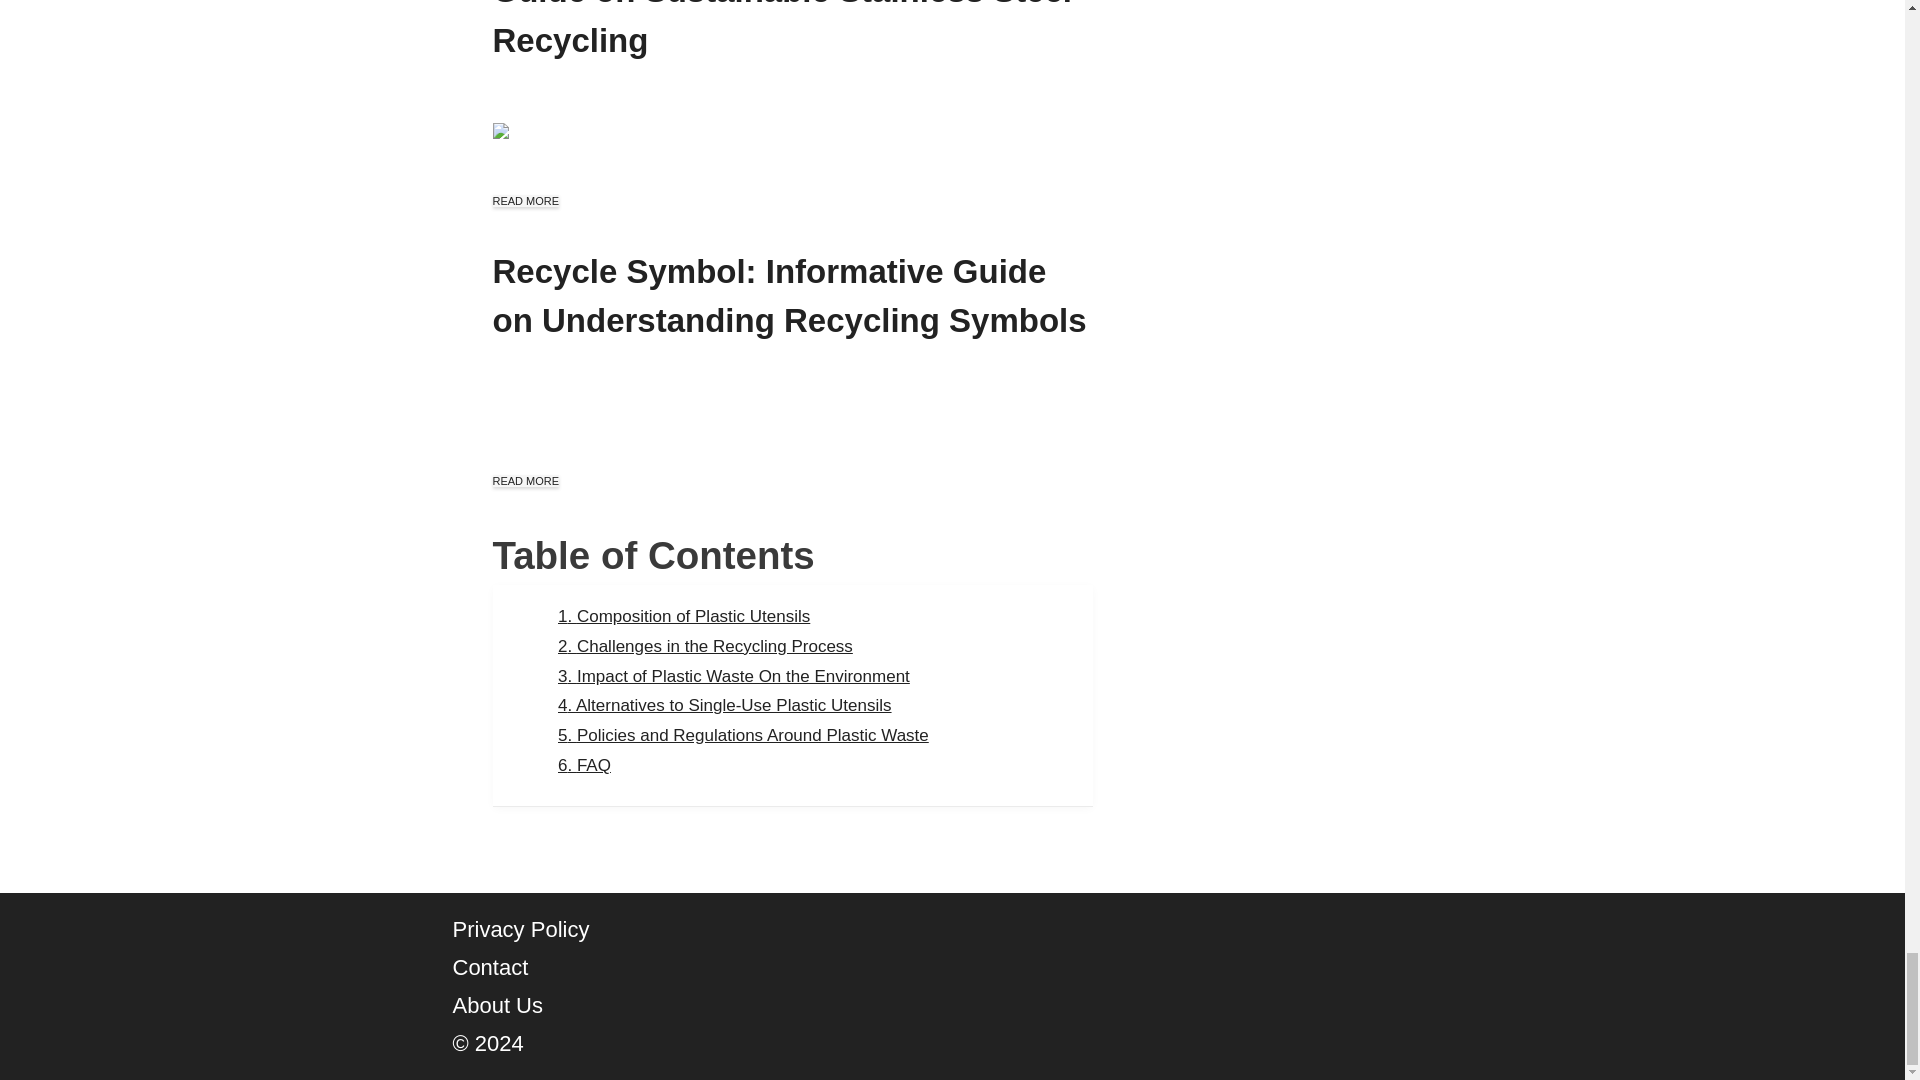 The height and width of the screenshot is (1080, 1920). What do you see at coordinates (734, 675) in the screenshot?
I see `Impact of Plastic Waste On the Environment` at bounding box center [734, 675].